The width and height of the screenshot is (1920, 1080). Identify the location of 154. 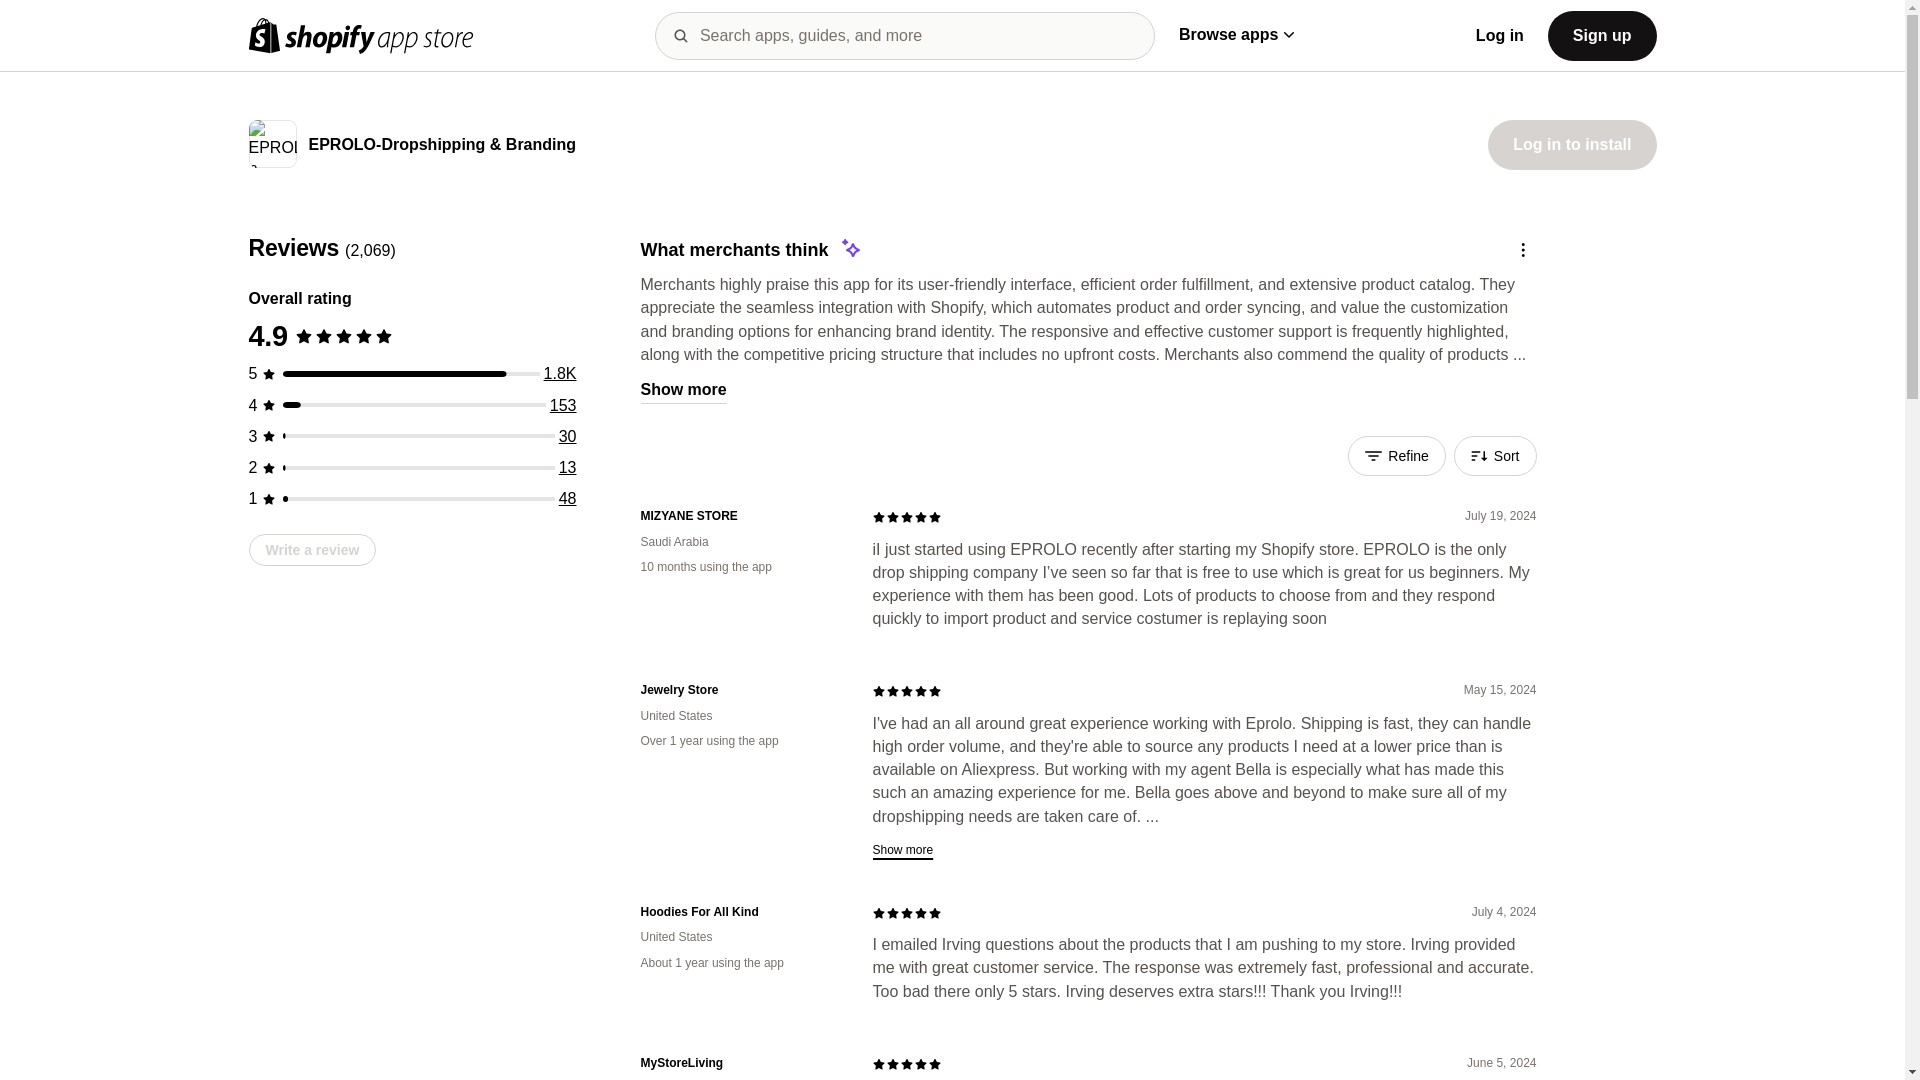
(563, 405).